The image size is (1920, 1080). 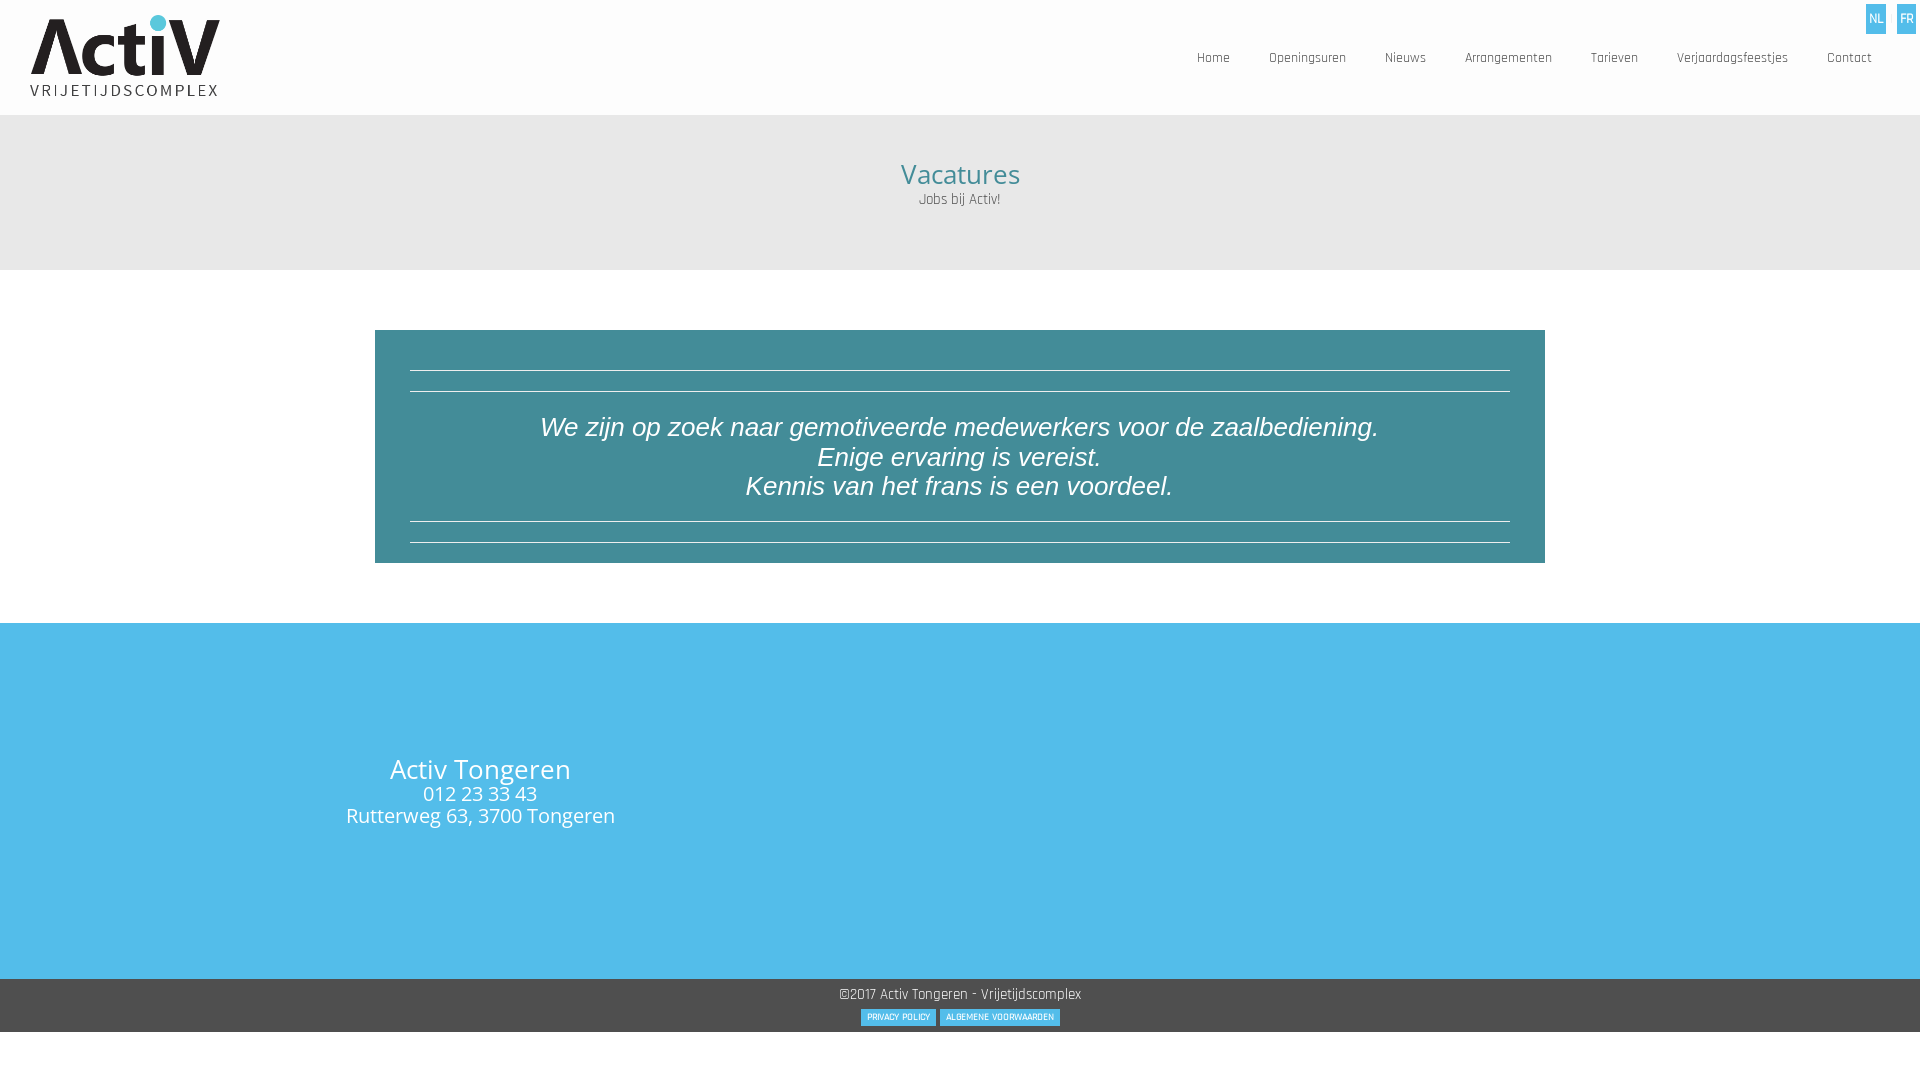 I want to click on Verjaardagsfeestjes, so click(x=1732, y=58).